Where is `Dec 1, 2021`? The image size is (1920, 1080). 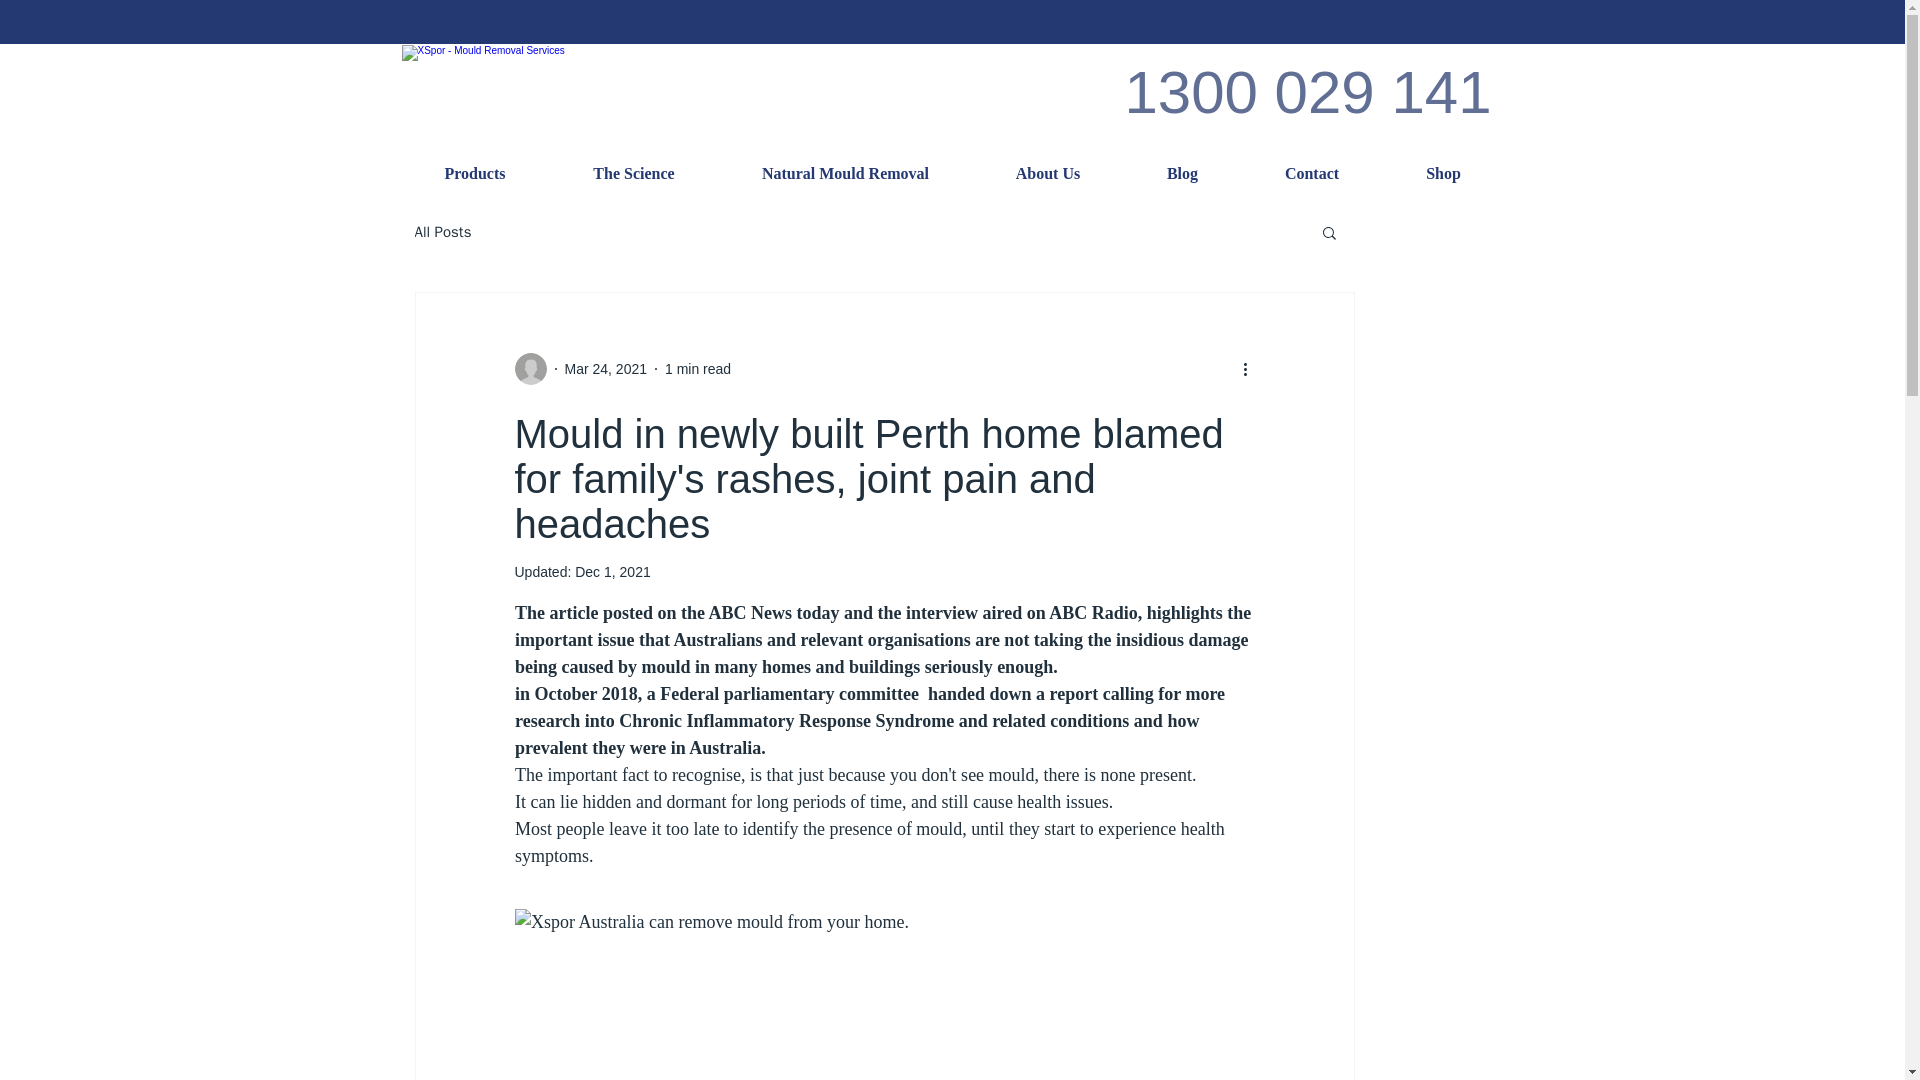 Dec 1, 2021 is located at coordinates (612, 571).